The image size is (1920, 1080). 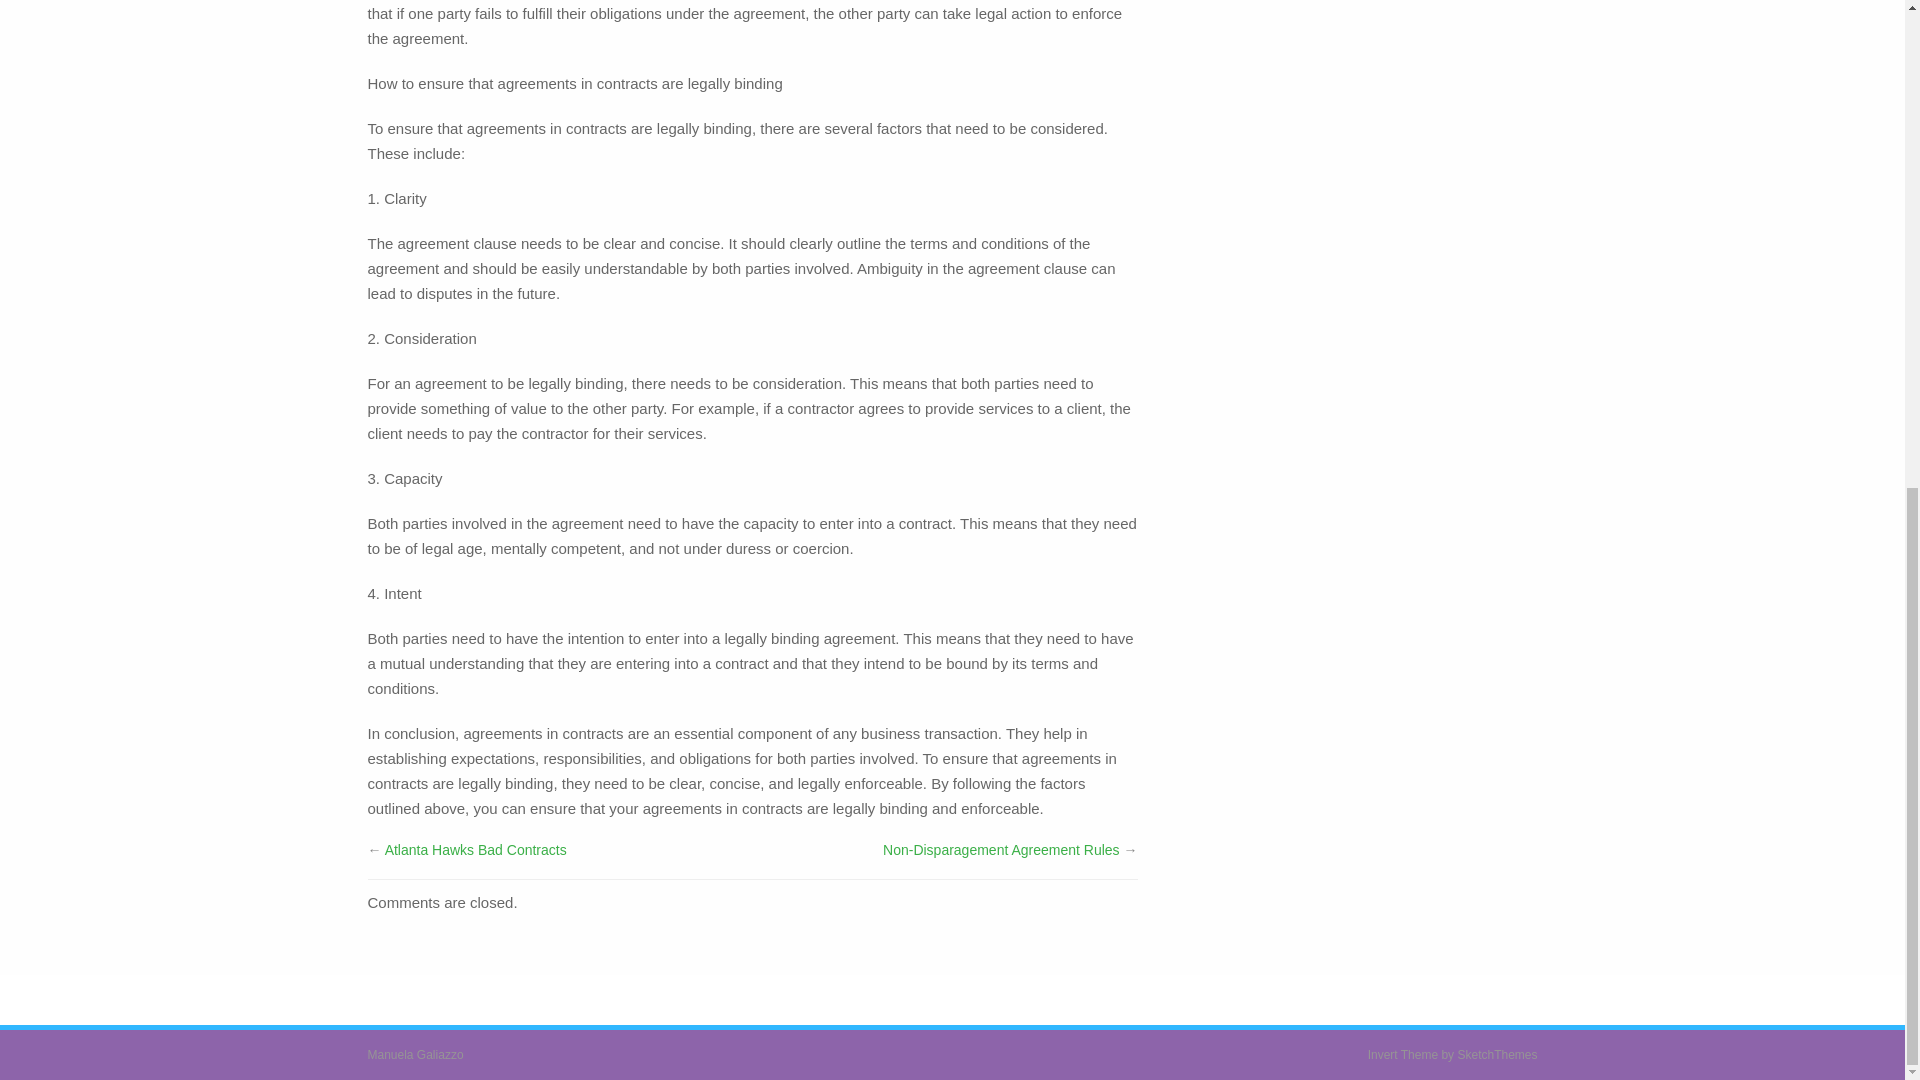 I want to click on Atlanta Hawks Bad Contracts, so click(x=476, y=850).